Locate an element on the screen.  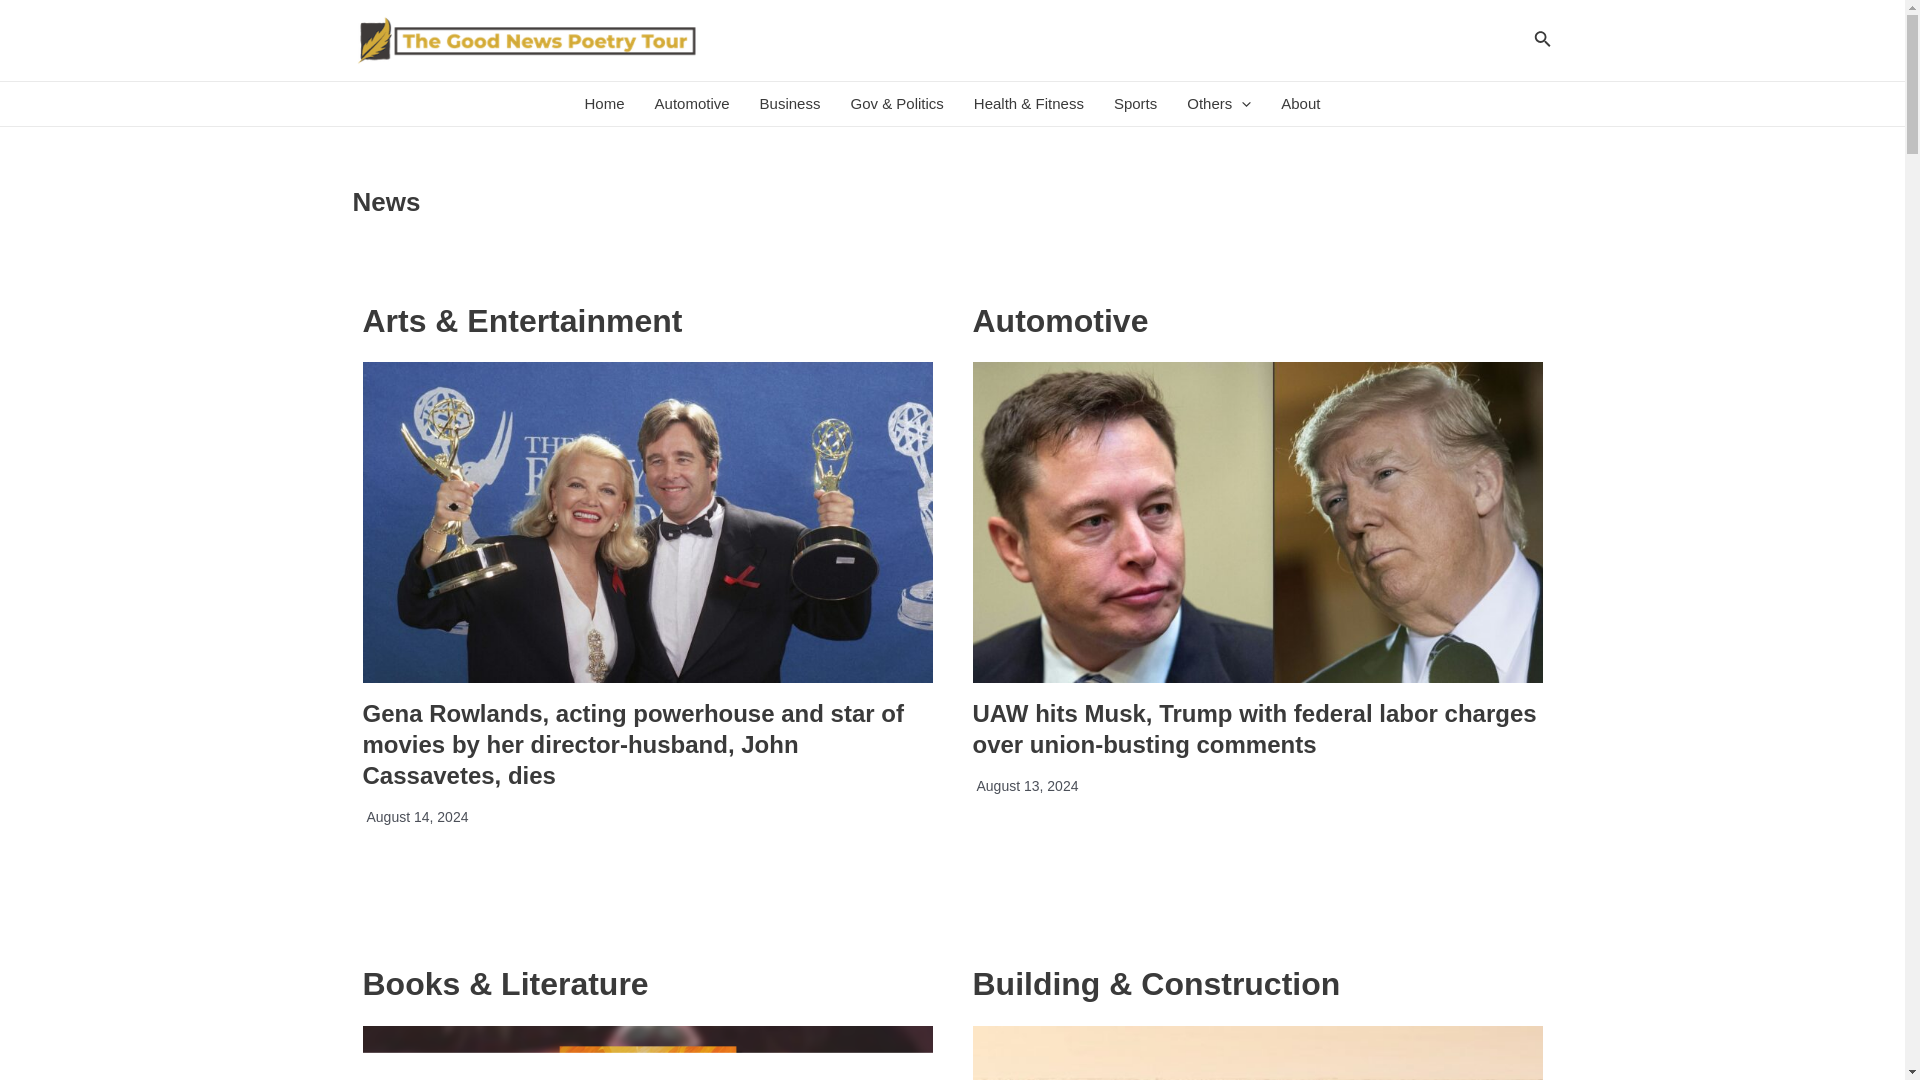
Home is located at coordinates (604, 104).